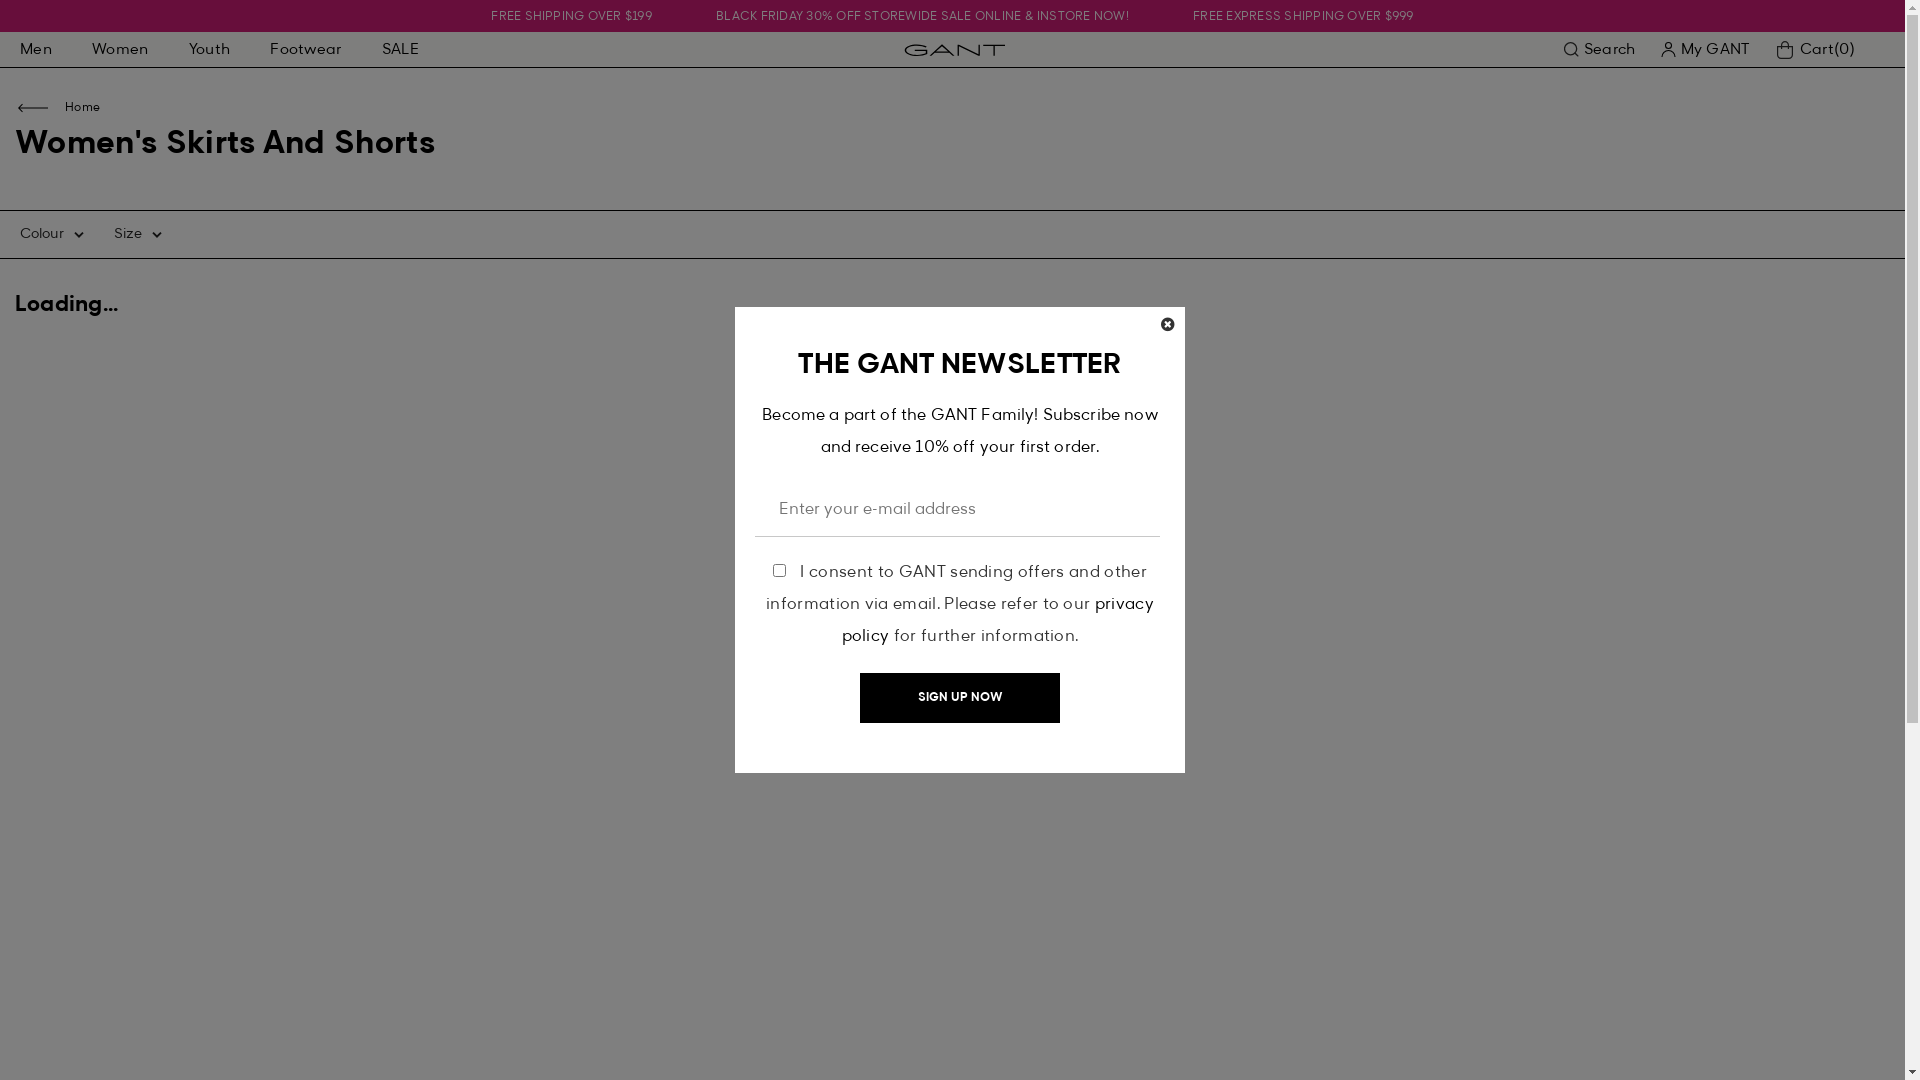  What do you see at coordinates (922, 17) in the screenshot?
I see `BLACK FRIDAY 30% OFF STOREWIDE SALE ONLINE & INSTORE NOW!` at bounding box center [922, 17].